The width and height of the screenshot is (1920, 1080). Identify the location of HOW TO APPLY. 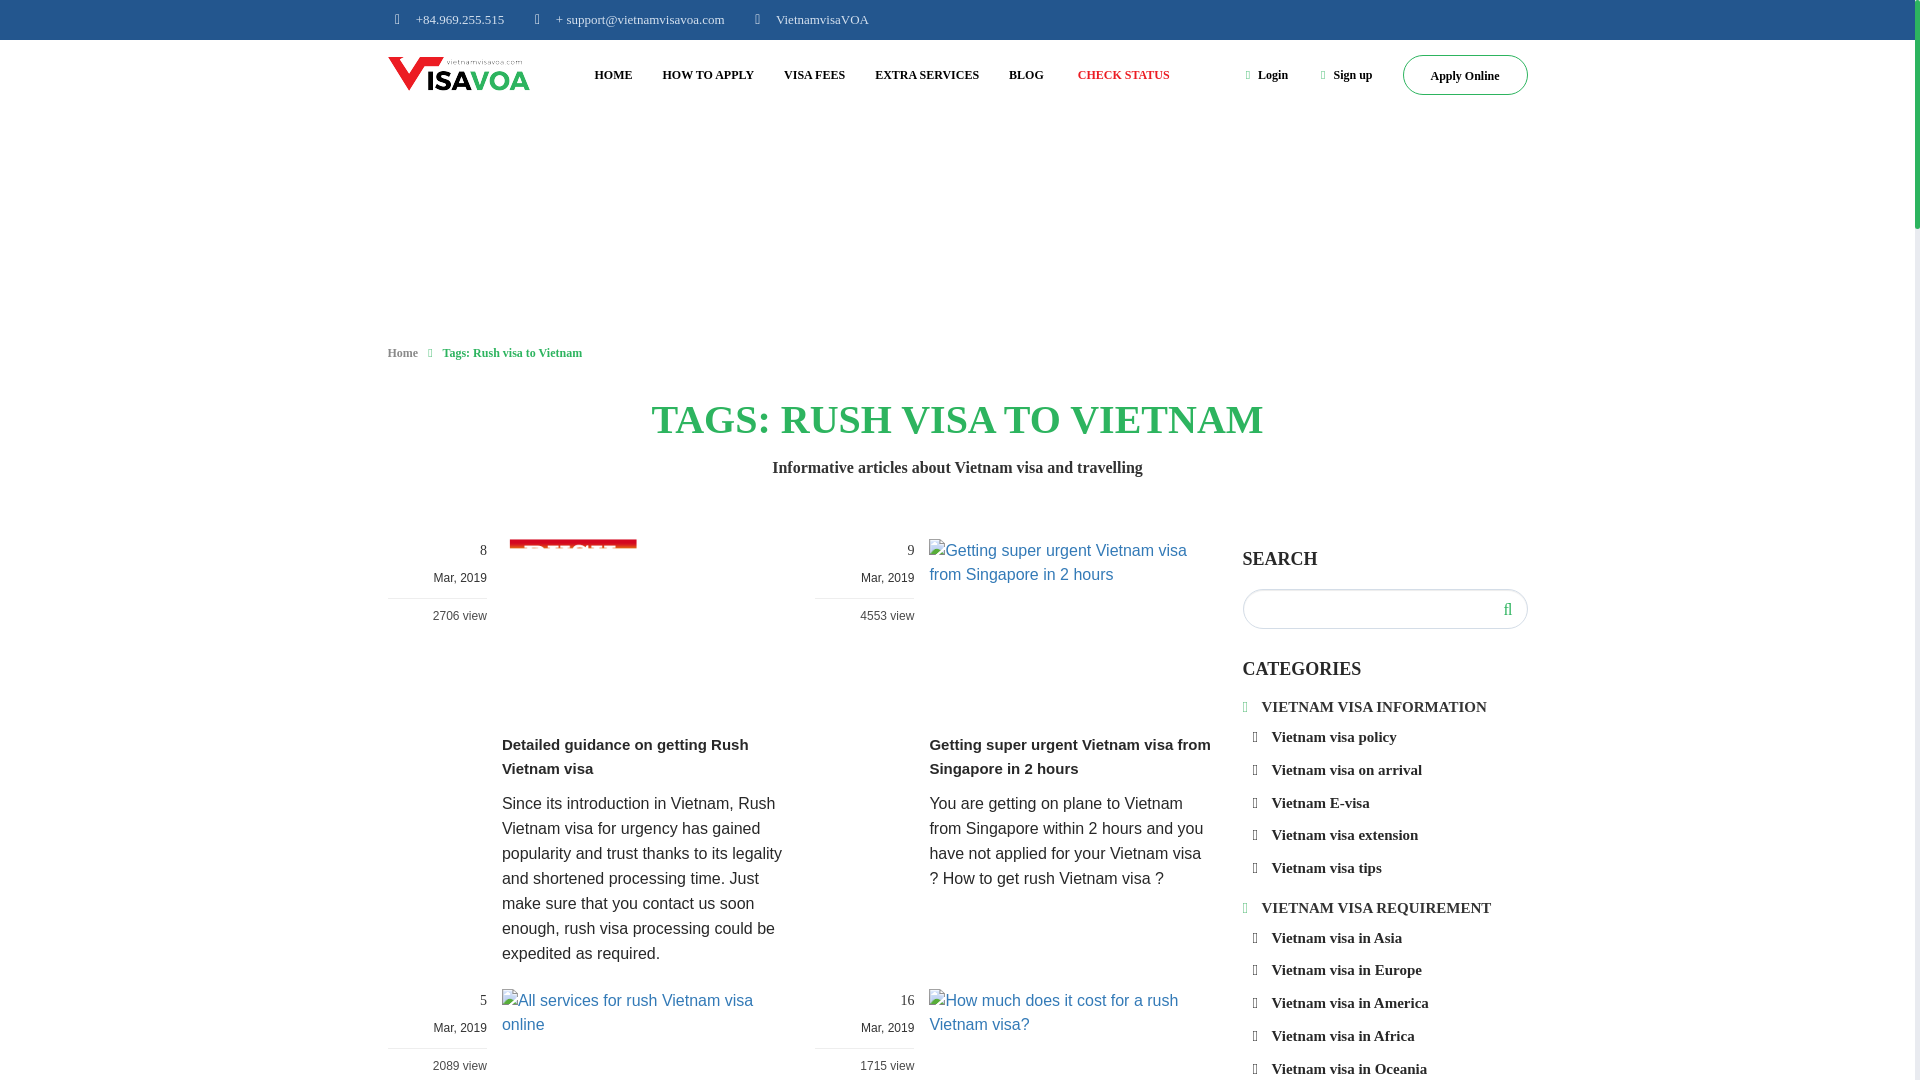
(708, 74).